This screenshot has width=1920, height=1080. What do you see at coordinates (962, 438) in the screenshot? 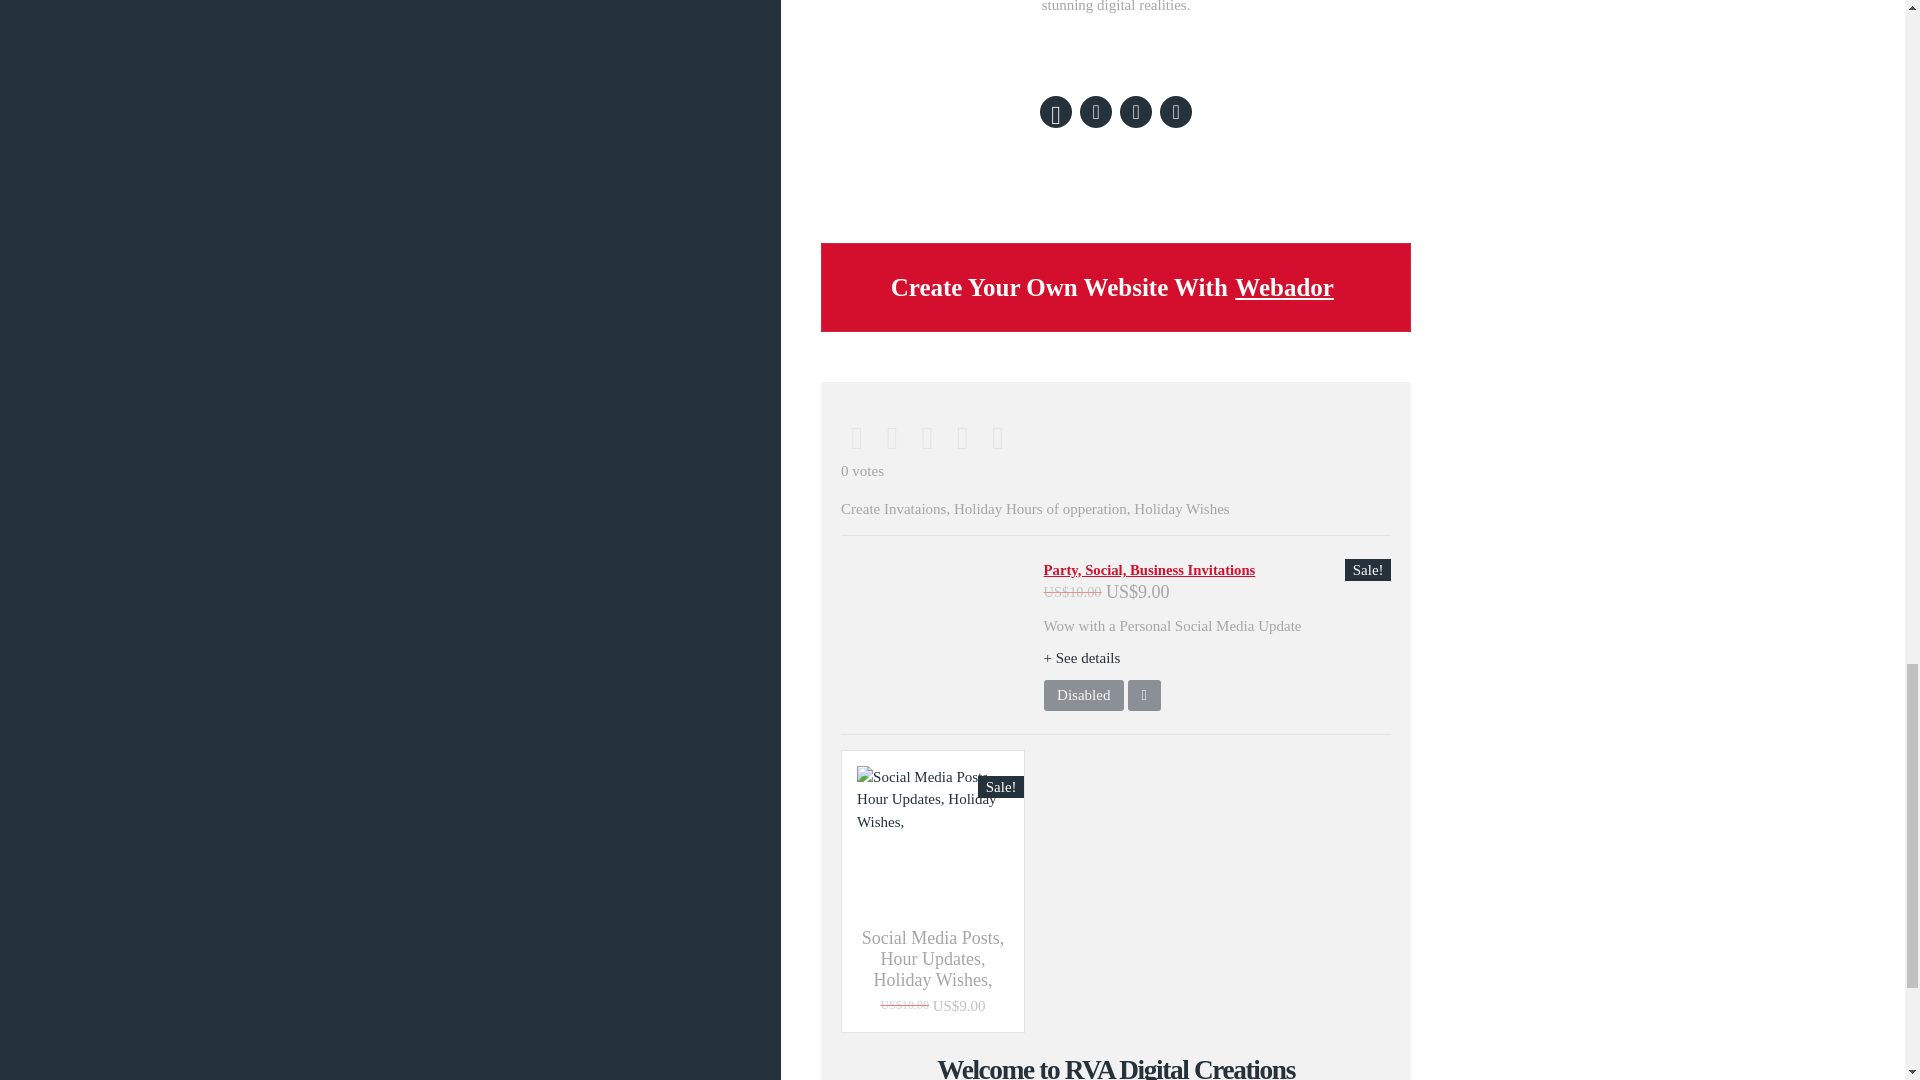
I see `4 stars` at bounding box center [962, 438].